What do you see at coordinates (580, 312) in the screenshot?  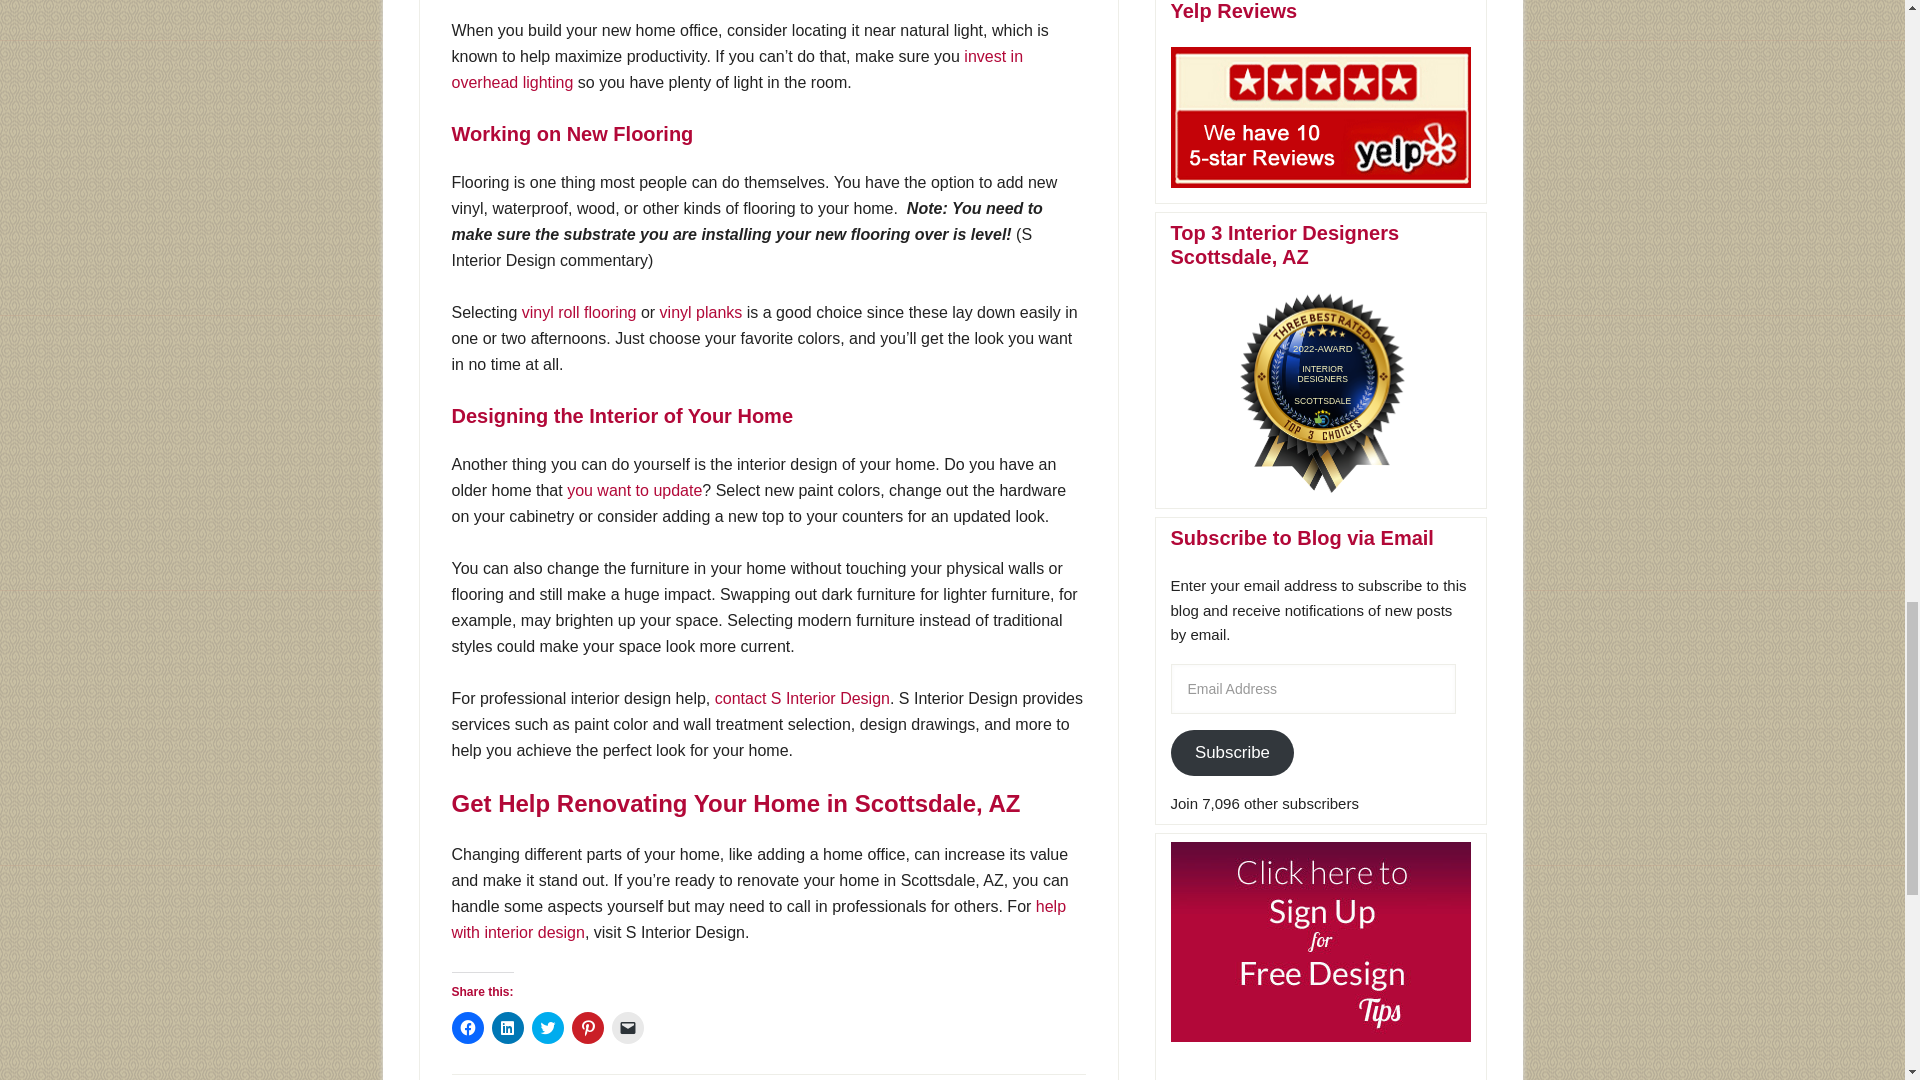 I see `vinyl roll flooring` at bounding box center [580, 312].